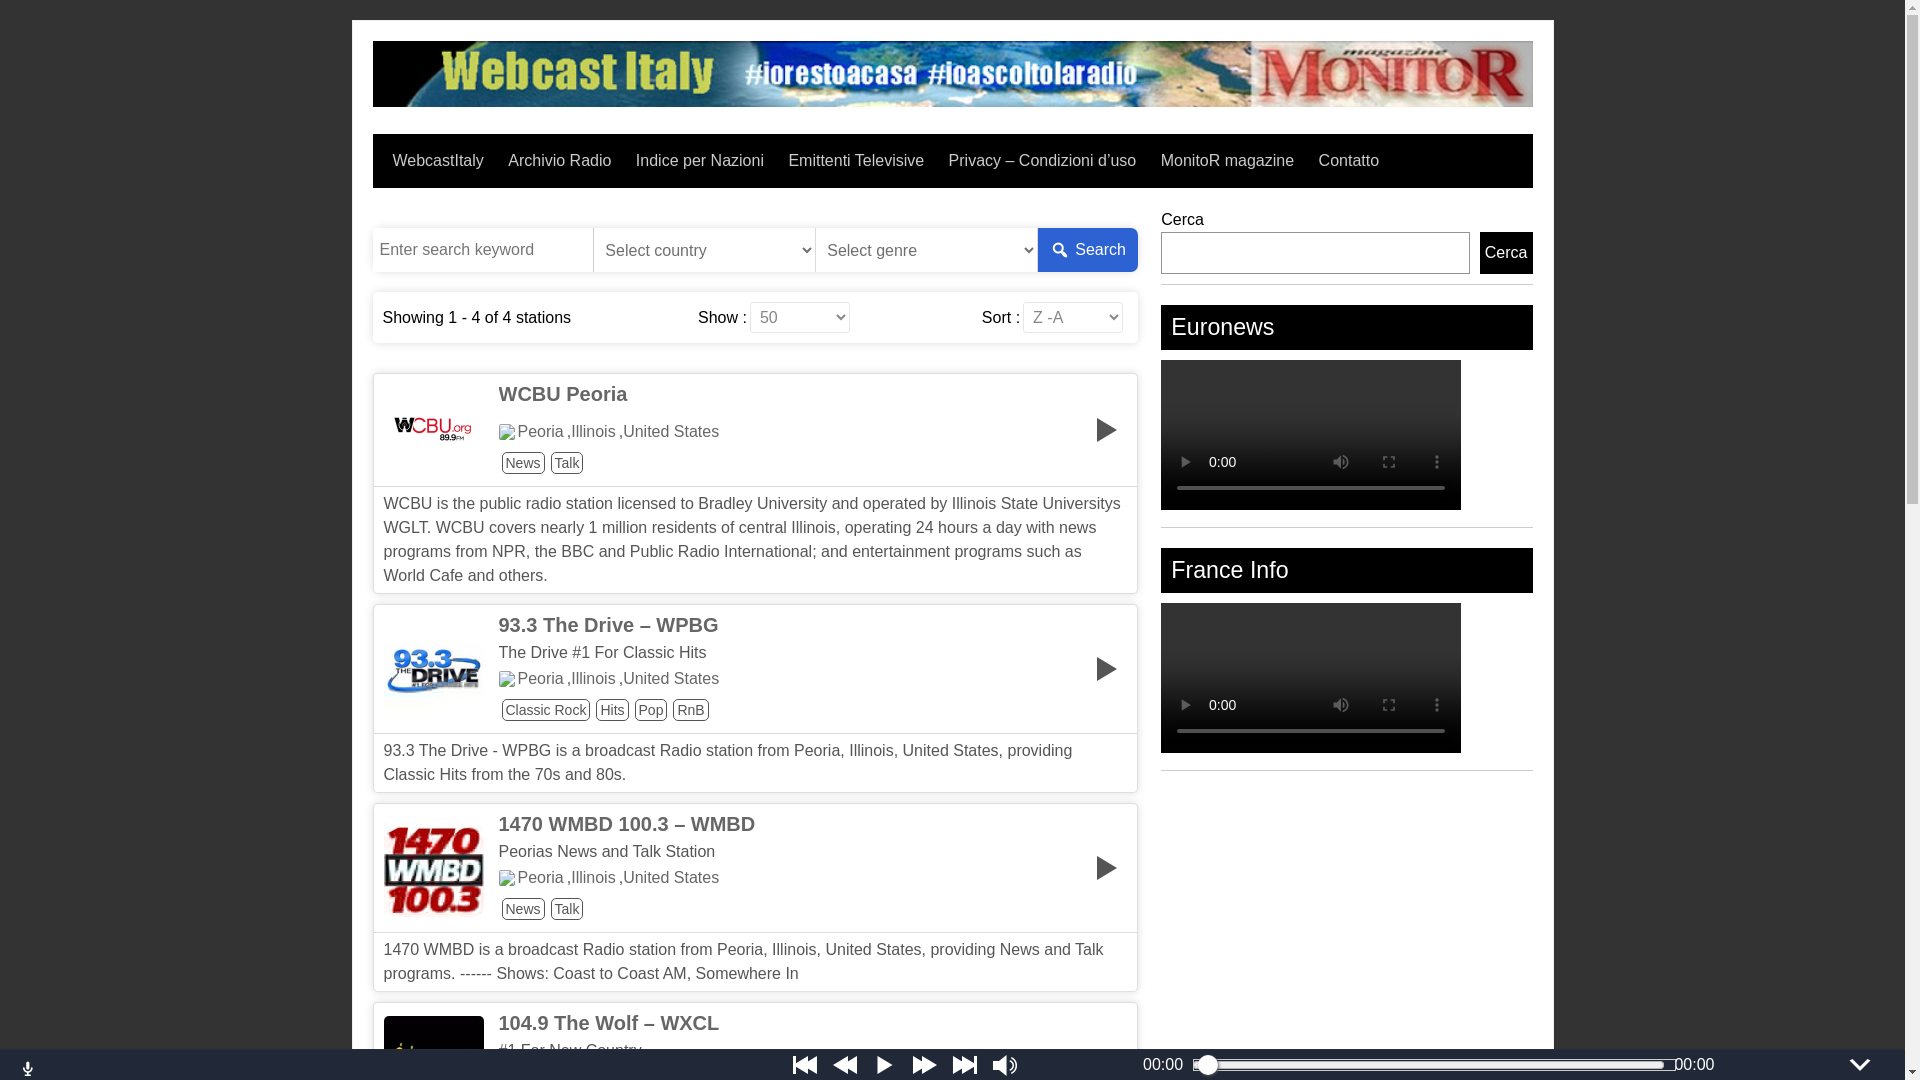 The image size is (1920, 1080). Describe the element at coordinates (844, 1064) in the screenshot. I see `Rewind 10 seconds` at that location.